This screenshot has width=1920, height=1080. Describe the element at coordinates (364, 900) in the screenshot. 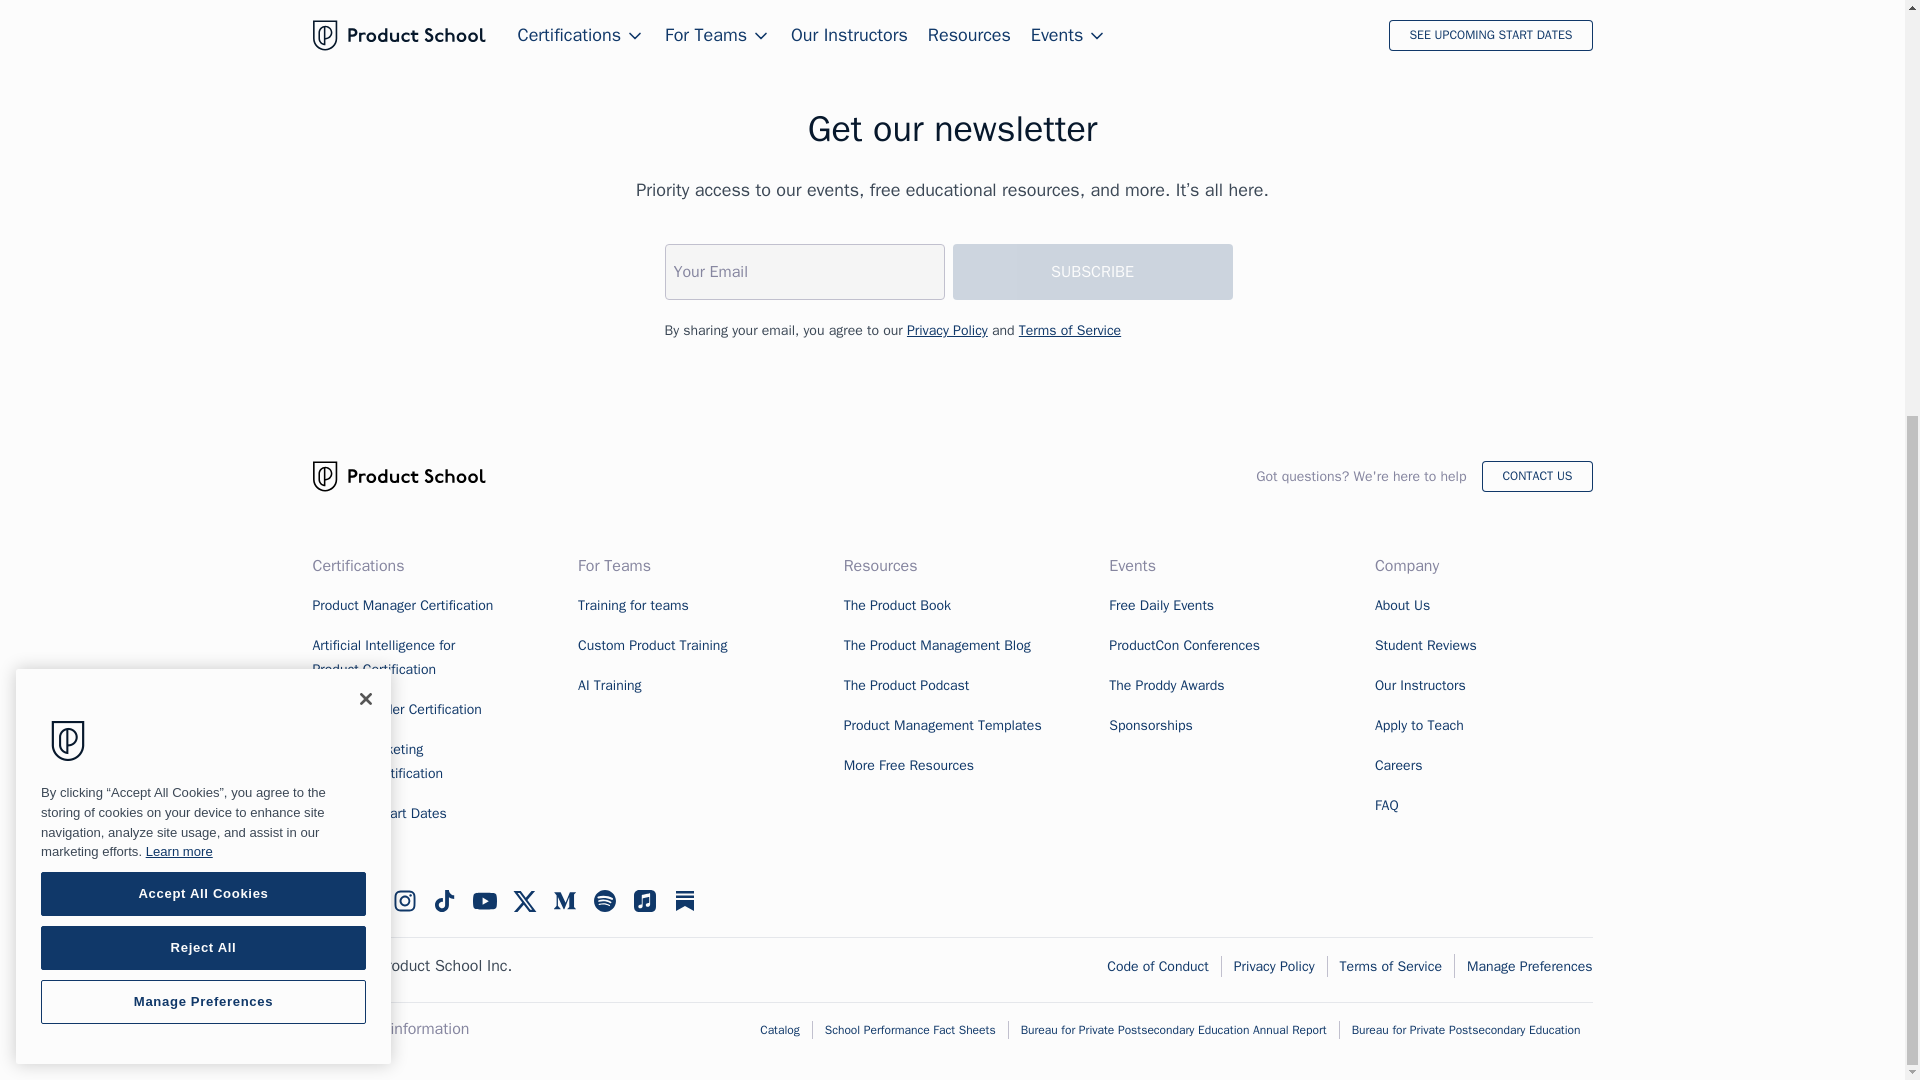

I see `Product School's Linkedin page` at that location.